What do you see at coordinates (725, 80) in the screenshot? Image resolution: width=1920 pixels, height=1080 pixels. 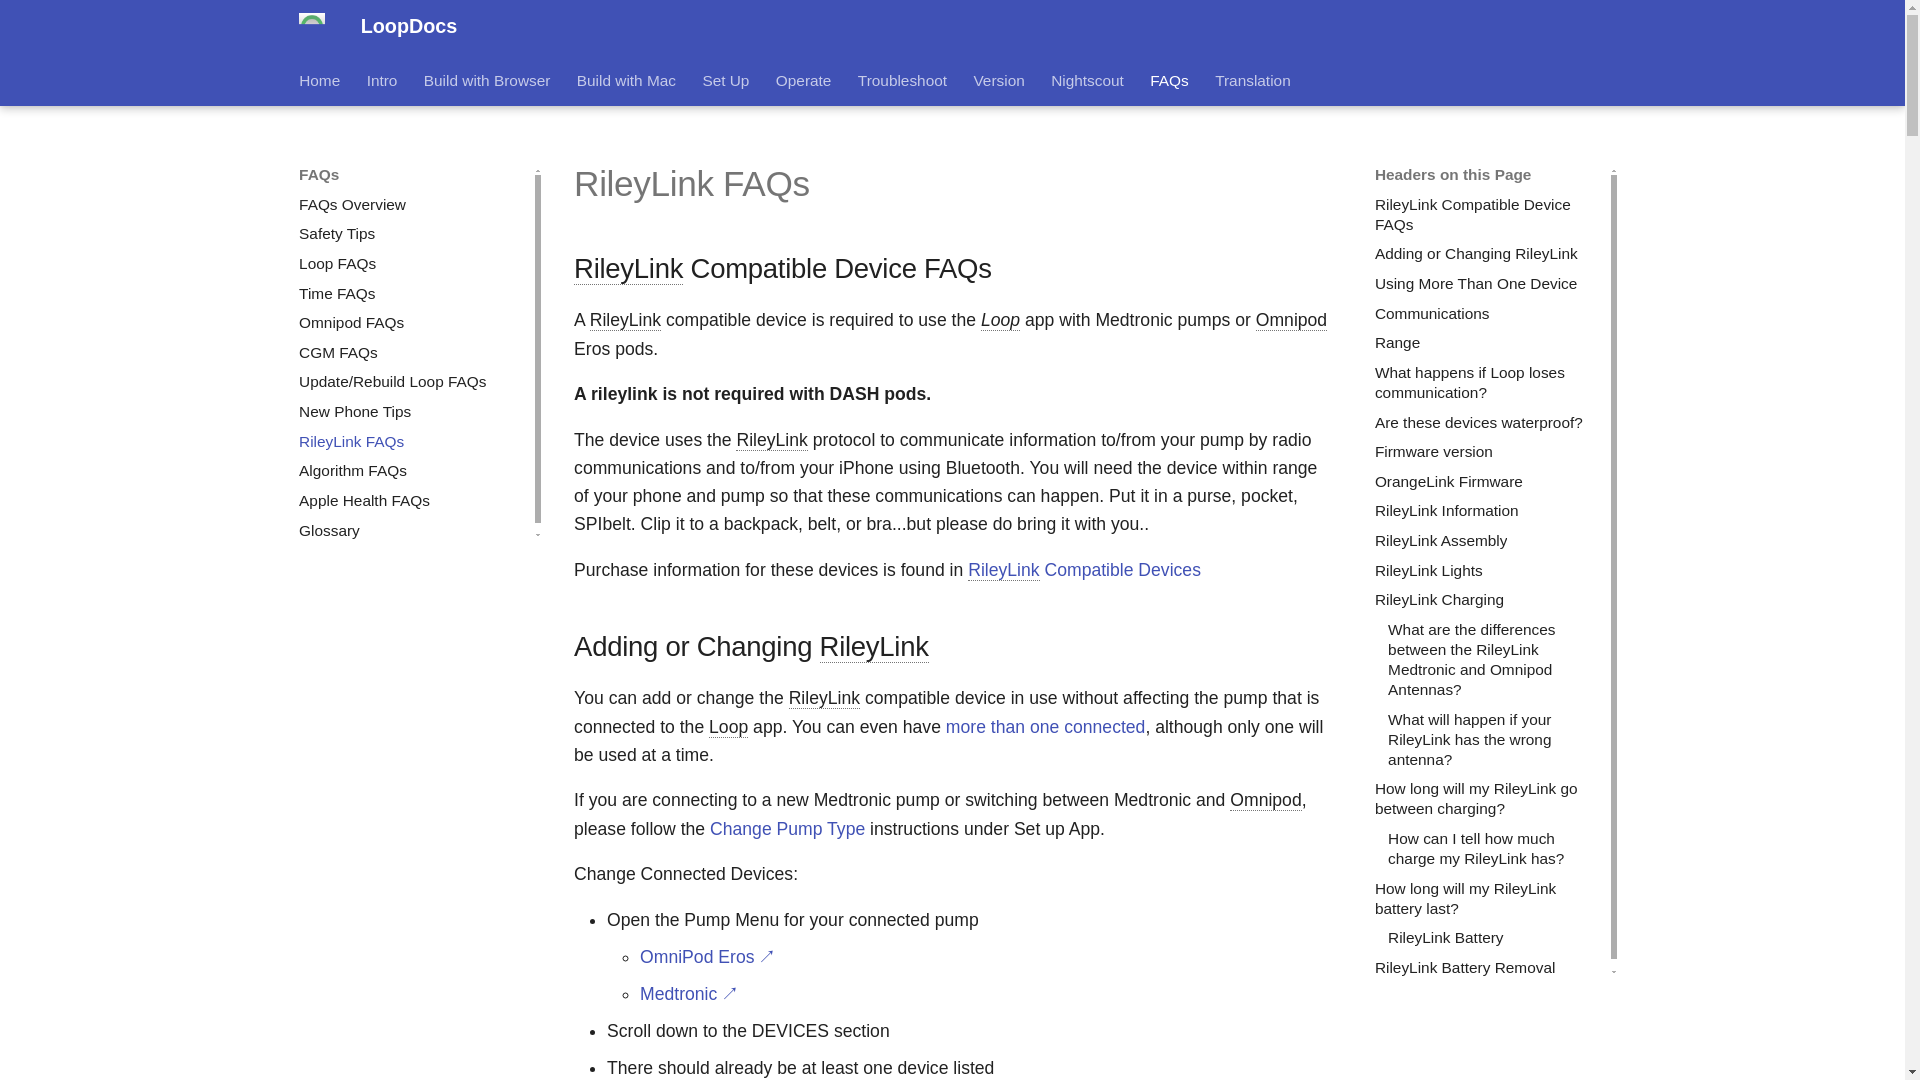 I see `Set Up` at bounding box center [725, 80].